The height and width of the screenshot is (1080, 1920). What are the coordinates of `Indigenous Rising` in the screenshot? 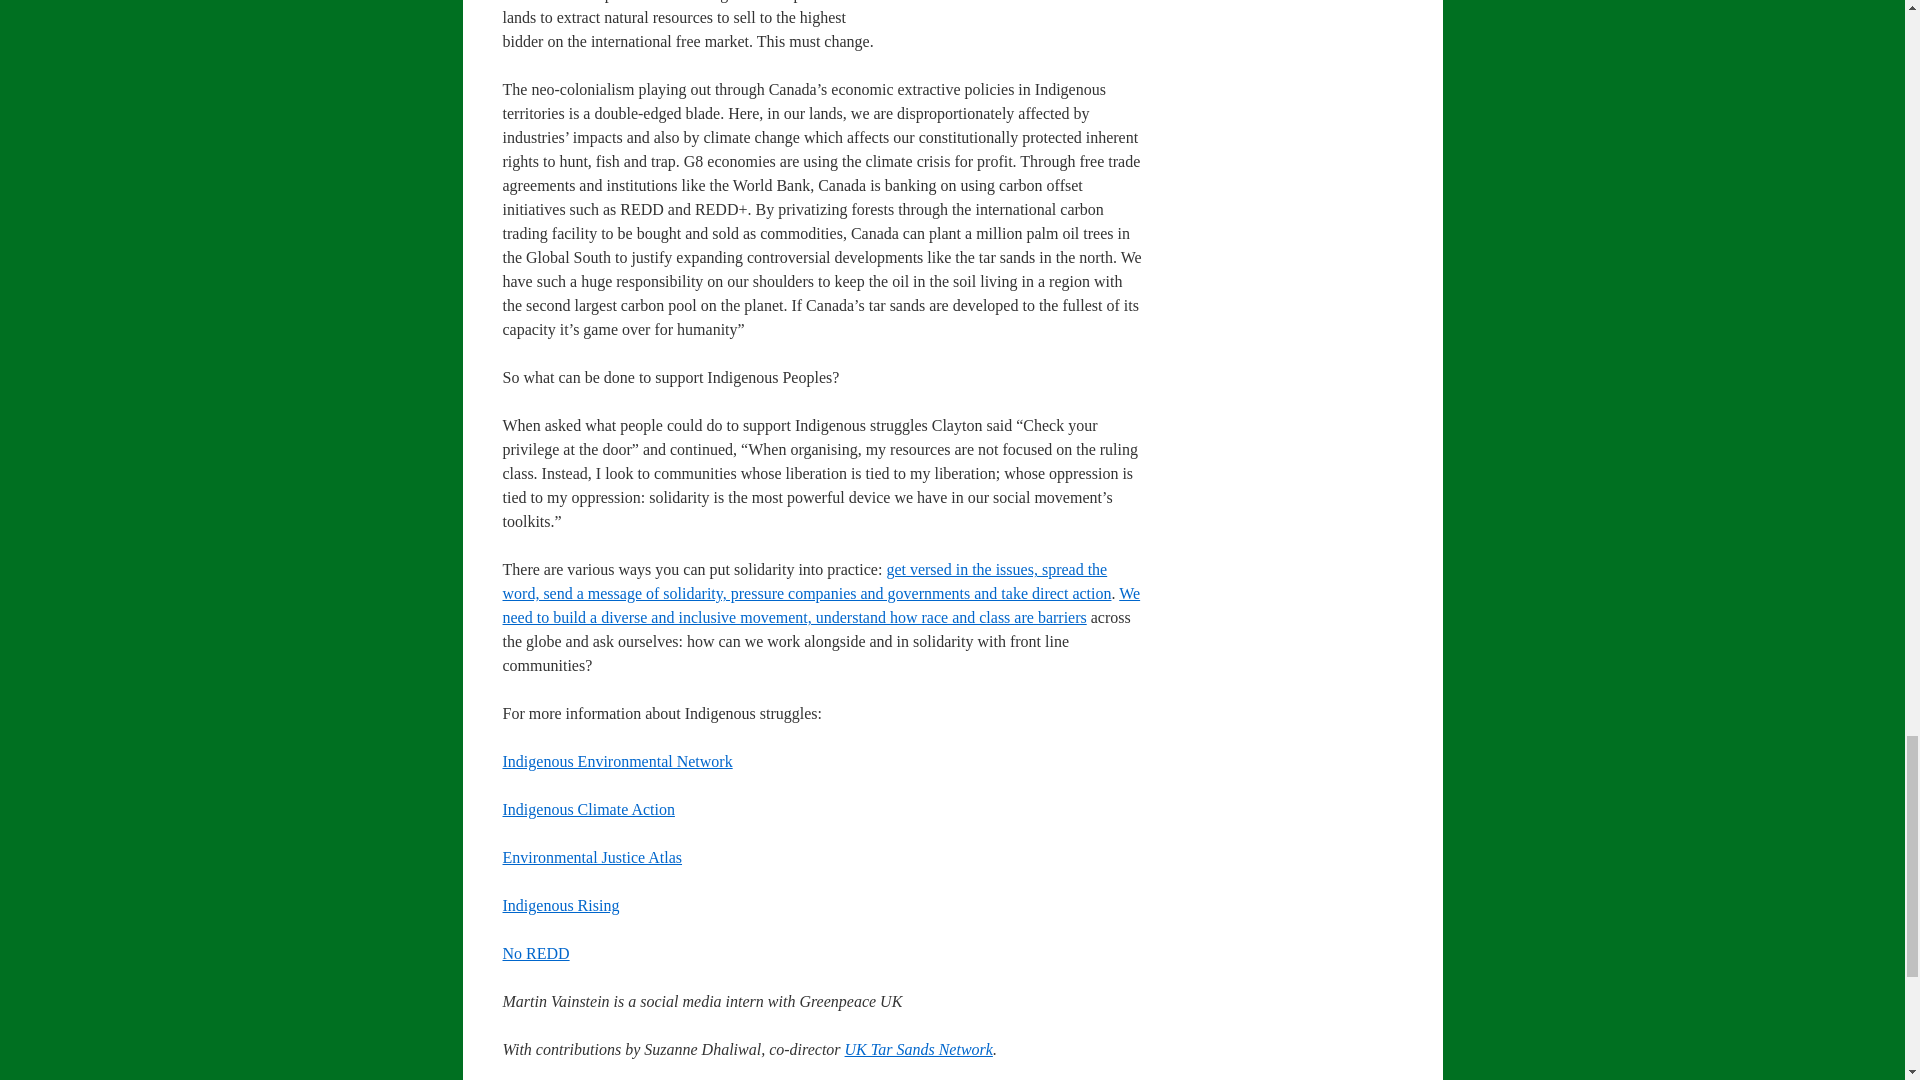 It's located at (560, 905).